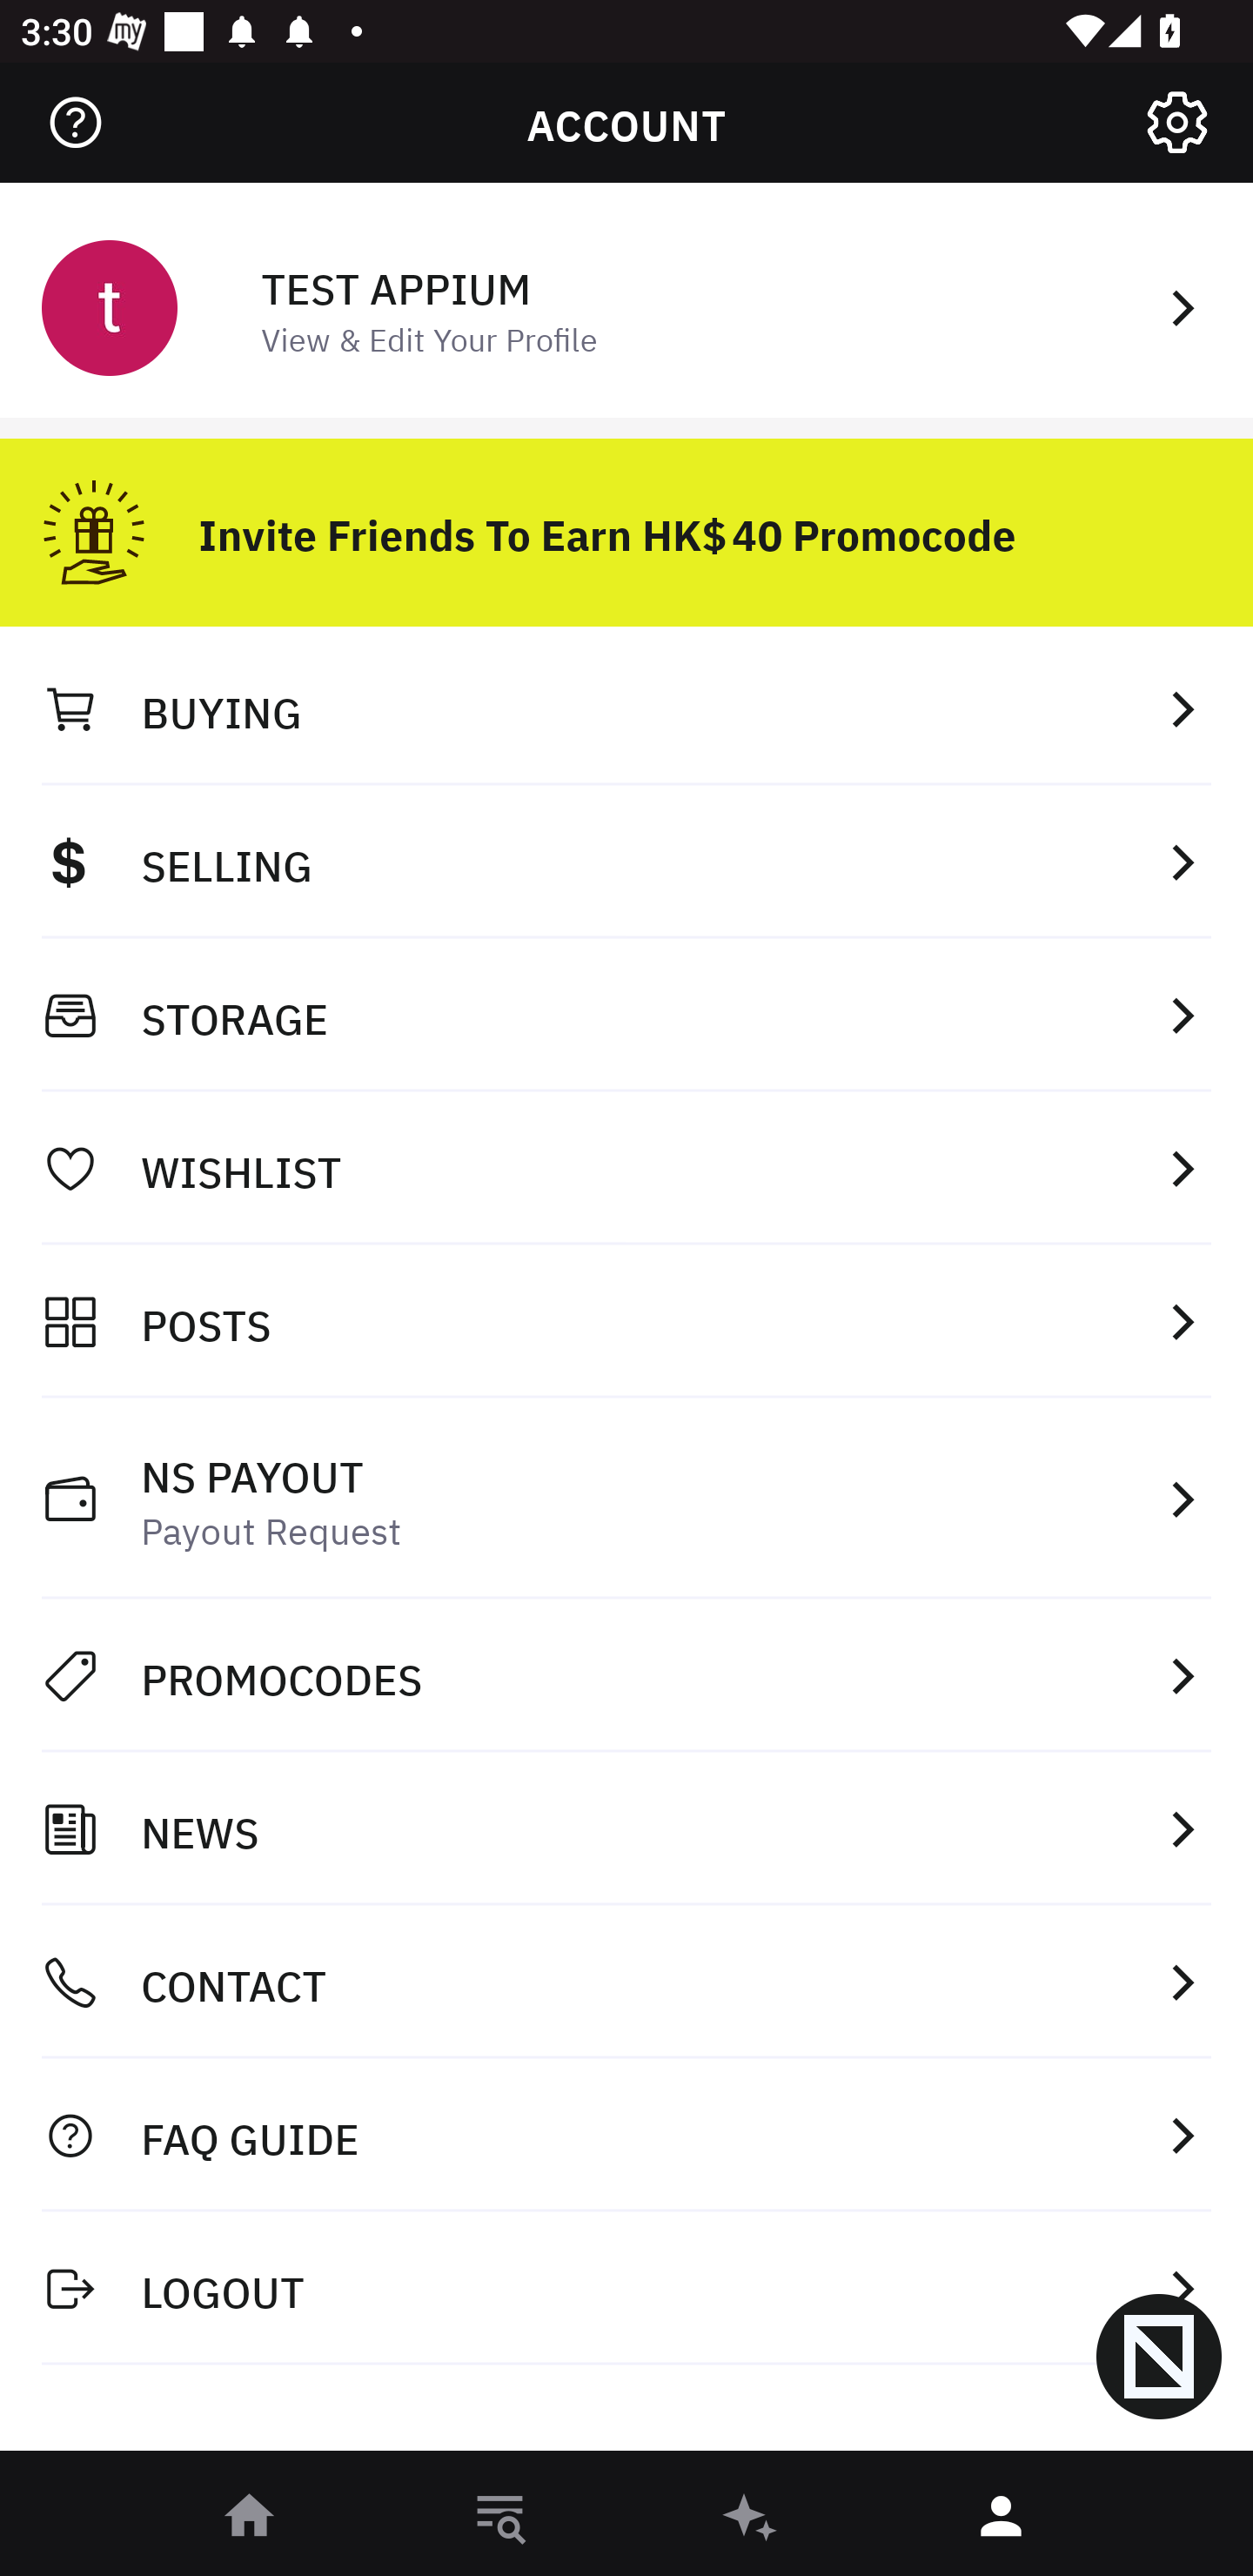 The height and width of the screenshot is (2576, 1253). What do you see at coordinates (752, 2518) in the screenshot?
I see `󰫢` at bounding box center [752, 2518].